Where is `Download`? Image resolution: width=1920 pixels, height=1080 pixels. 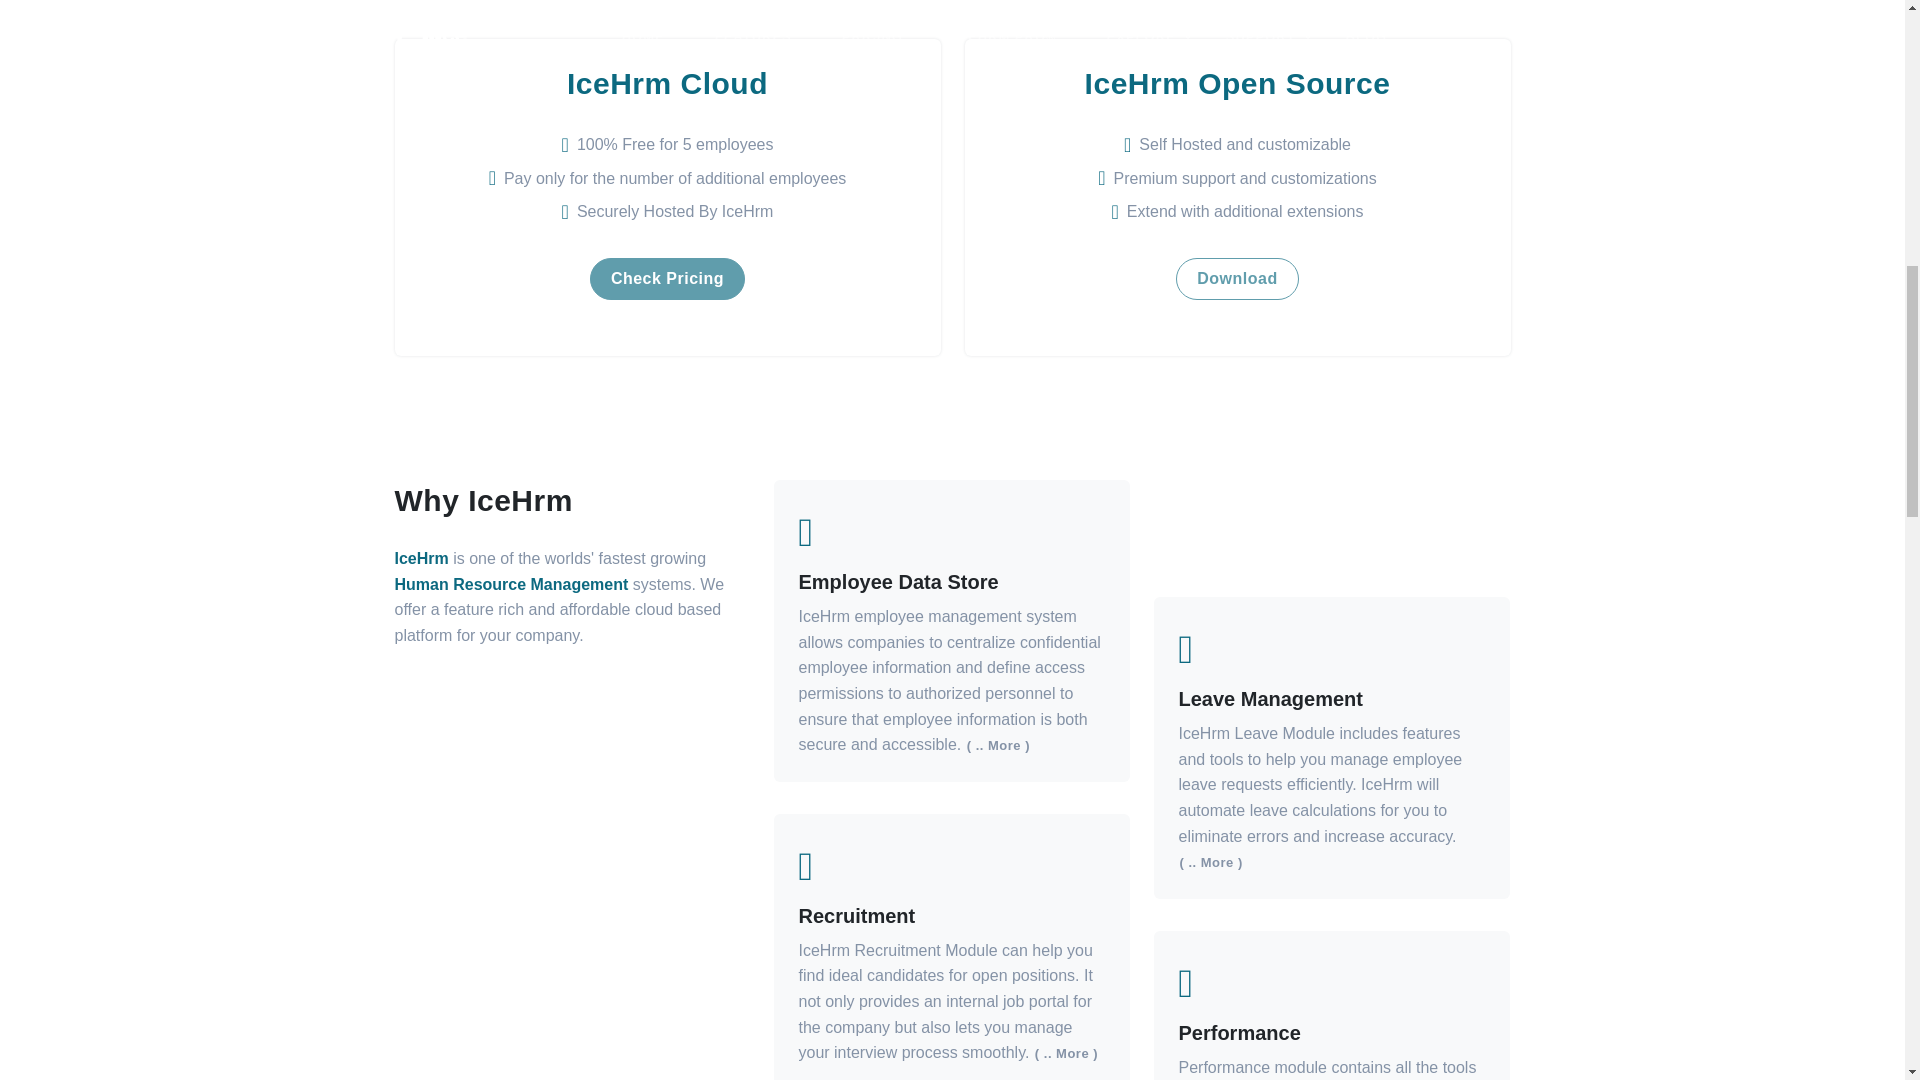 Download is located at coordinates (1236, 277).